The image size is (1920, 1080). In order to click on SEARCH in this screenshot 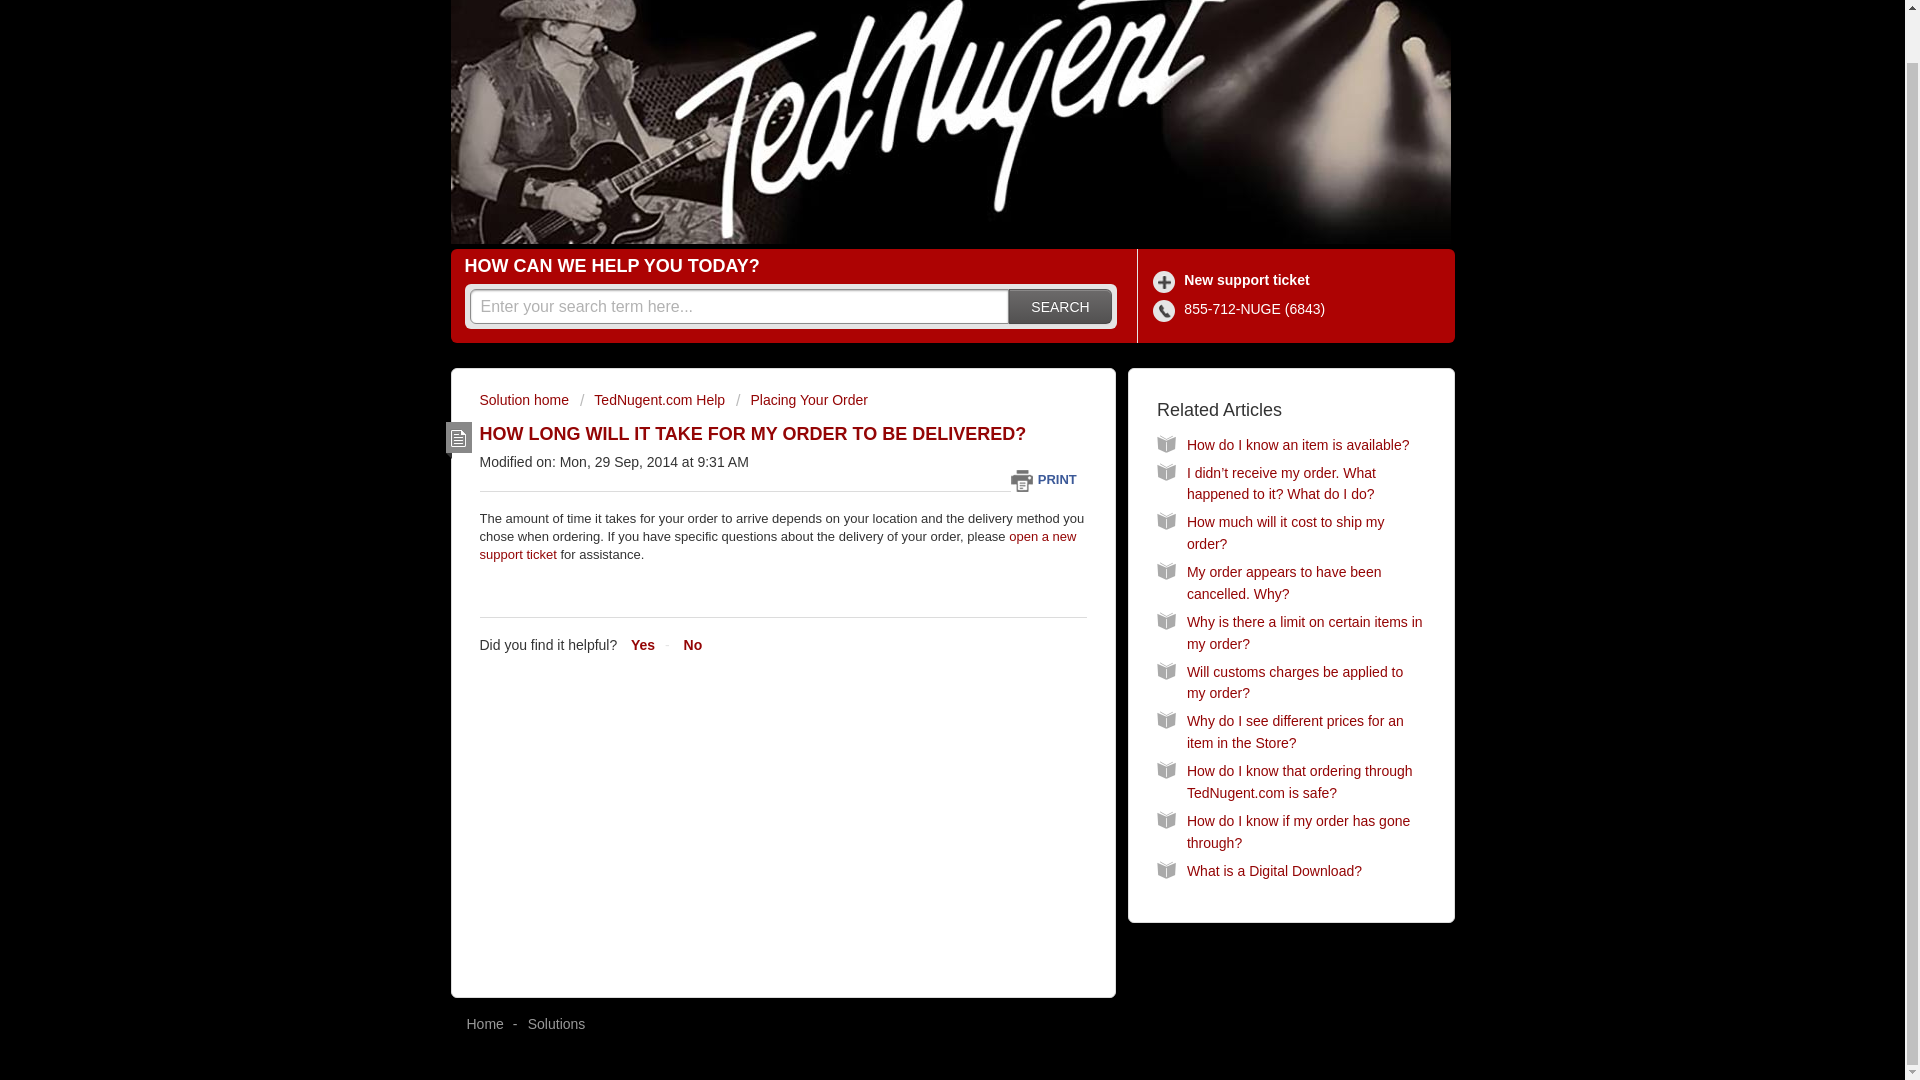, I will do `click(1060, 306)`.